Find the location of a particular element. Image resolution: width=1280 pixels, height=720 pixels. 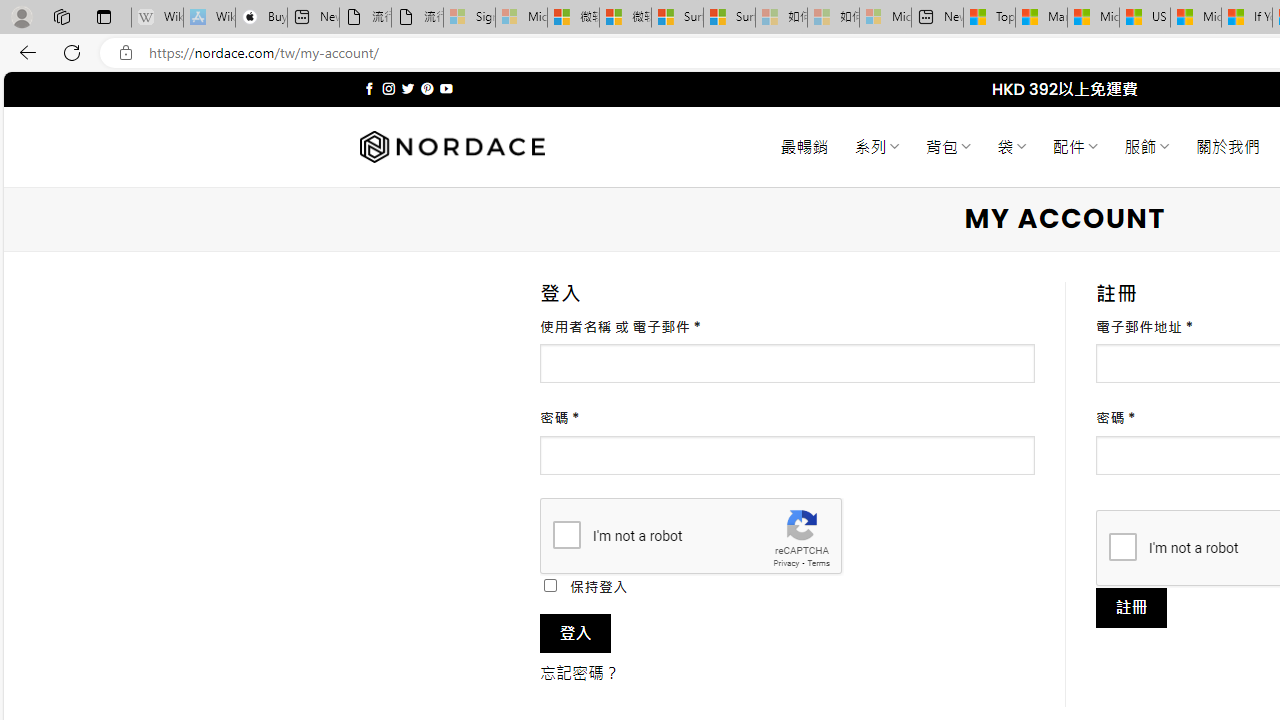

Top Stories - MSN is located at coordinates (989, 18).